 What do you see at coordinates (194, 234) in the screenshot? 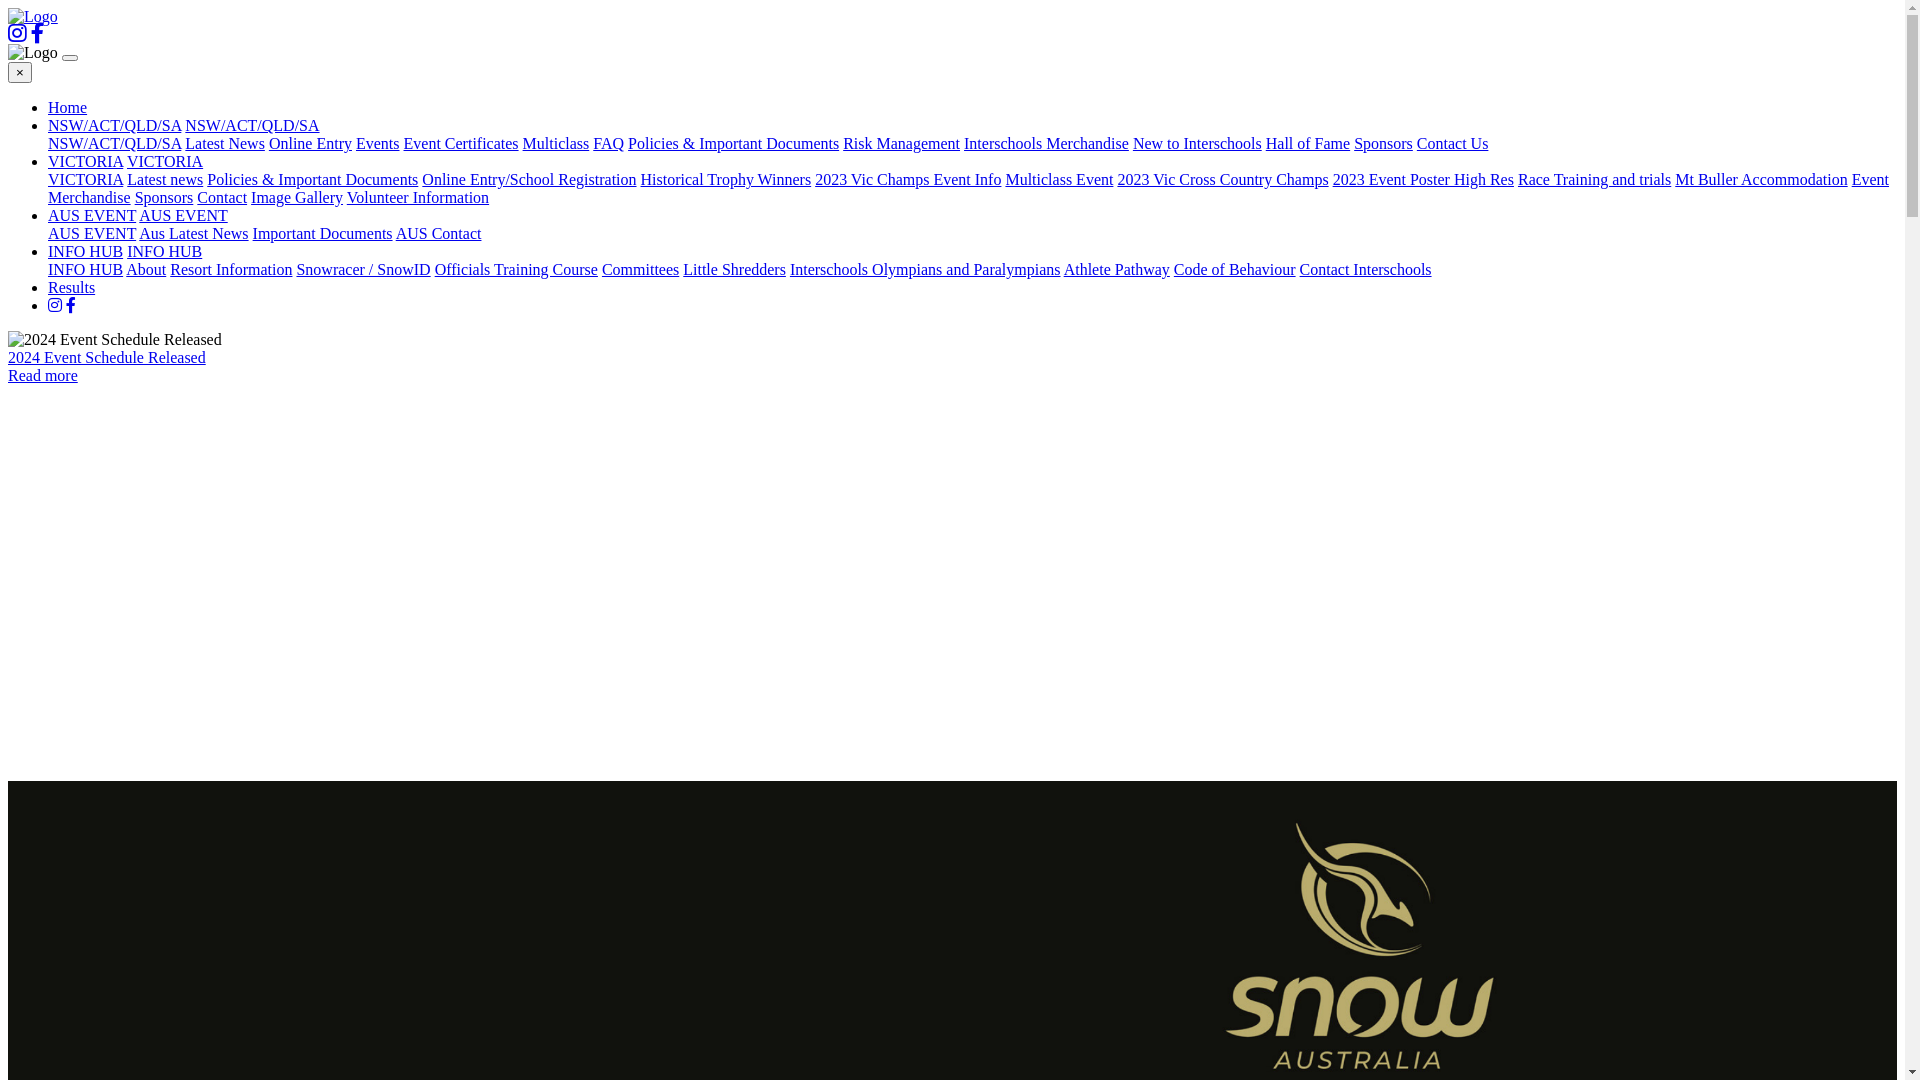
I see `Aus Latest News` at bounding box center [194, 234].